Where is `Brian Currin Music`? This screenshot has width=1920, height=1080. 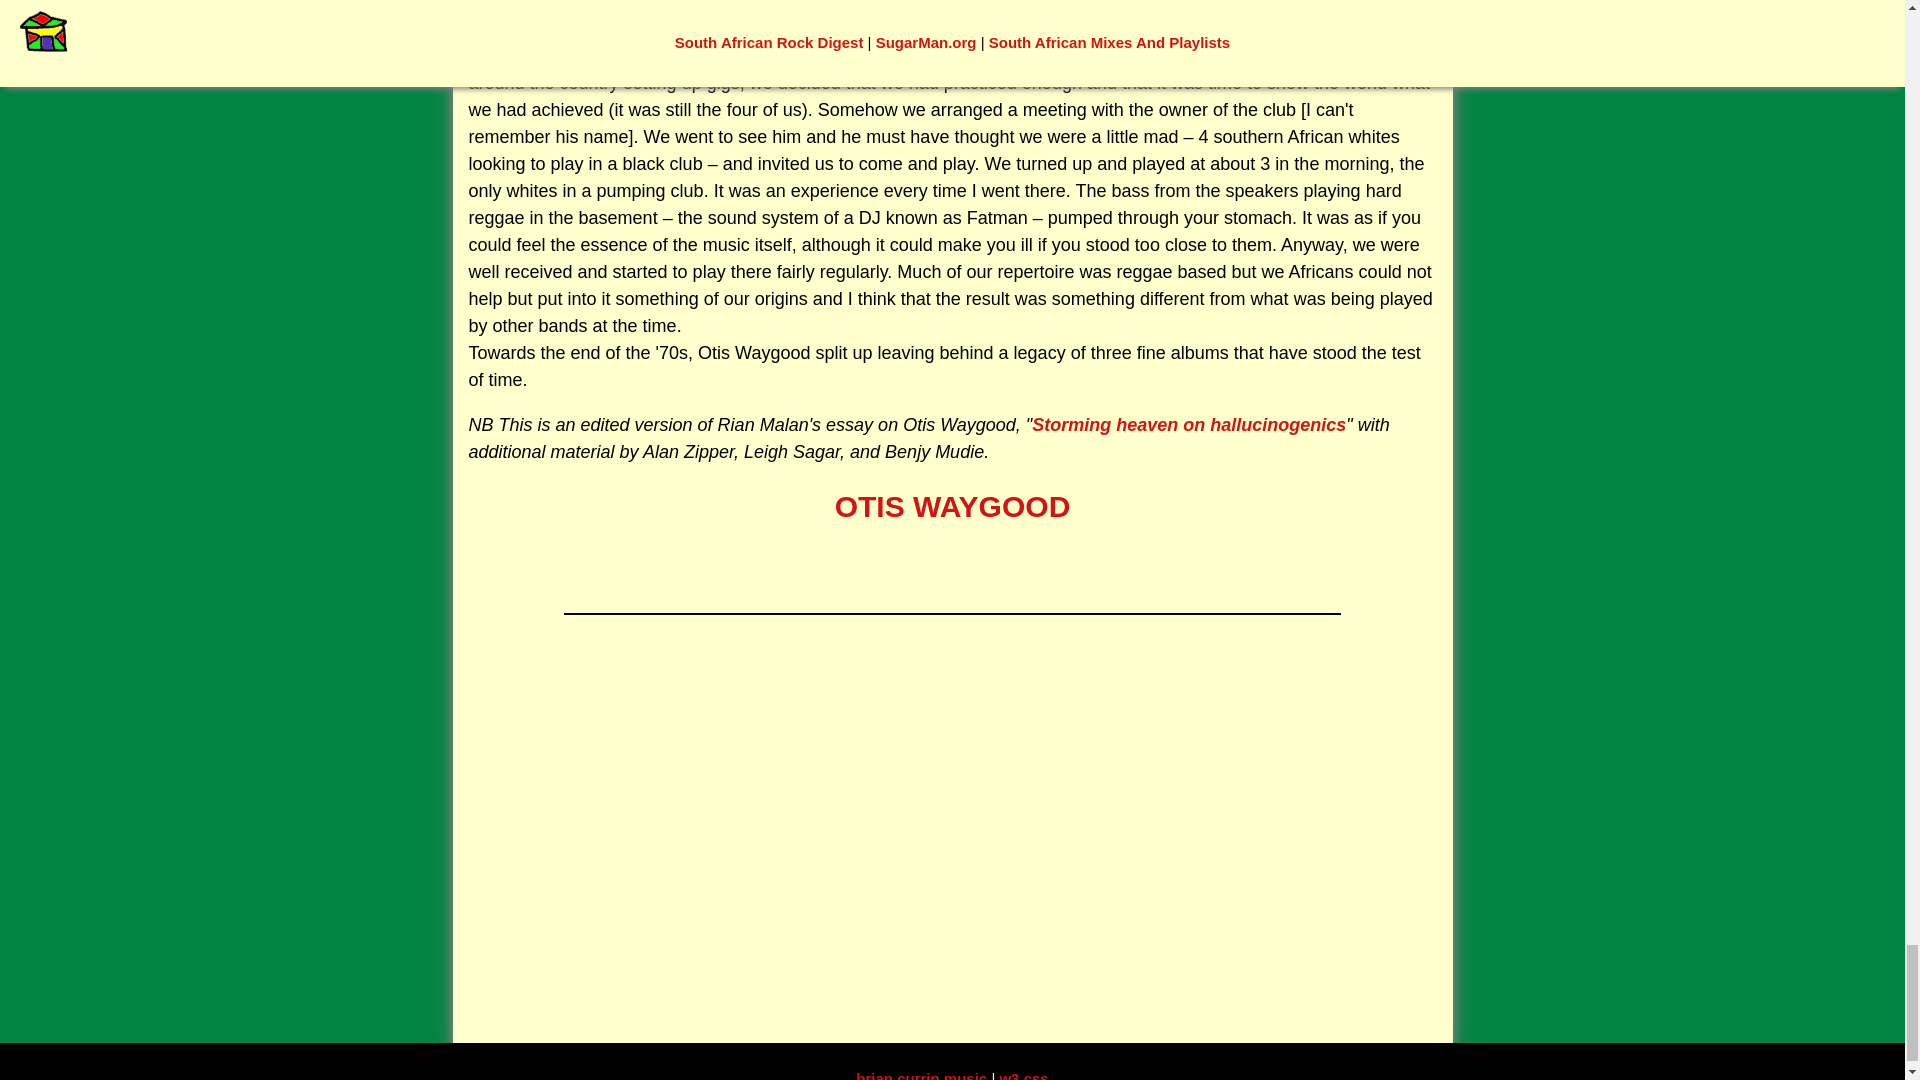 Brian Currin Music is located at coordinates (923, 1075).